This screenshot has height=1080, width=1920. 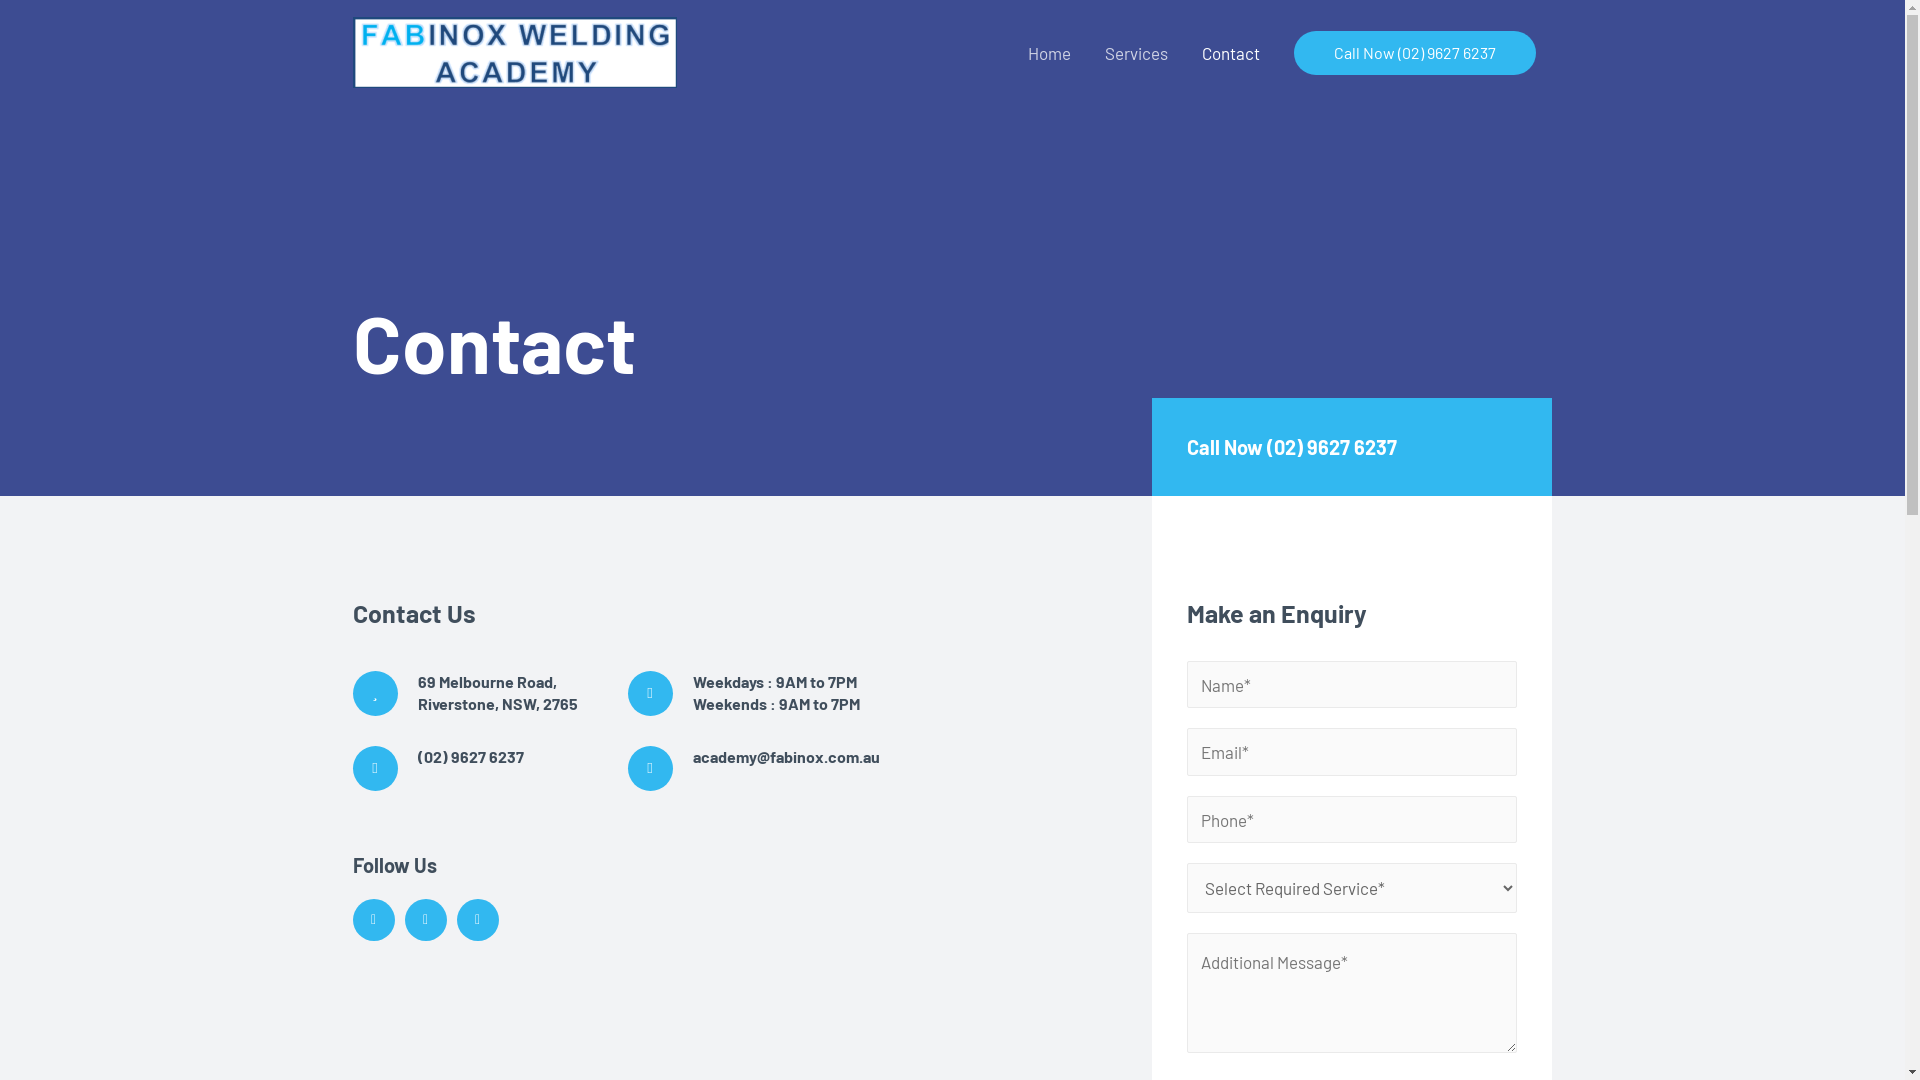 I want to click on Contact, so click(x=1230, y=52).